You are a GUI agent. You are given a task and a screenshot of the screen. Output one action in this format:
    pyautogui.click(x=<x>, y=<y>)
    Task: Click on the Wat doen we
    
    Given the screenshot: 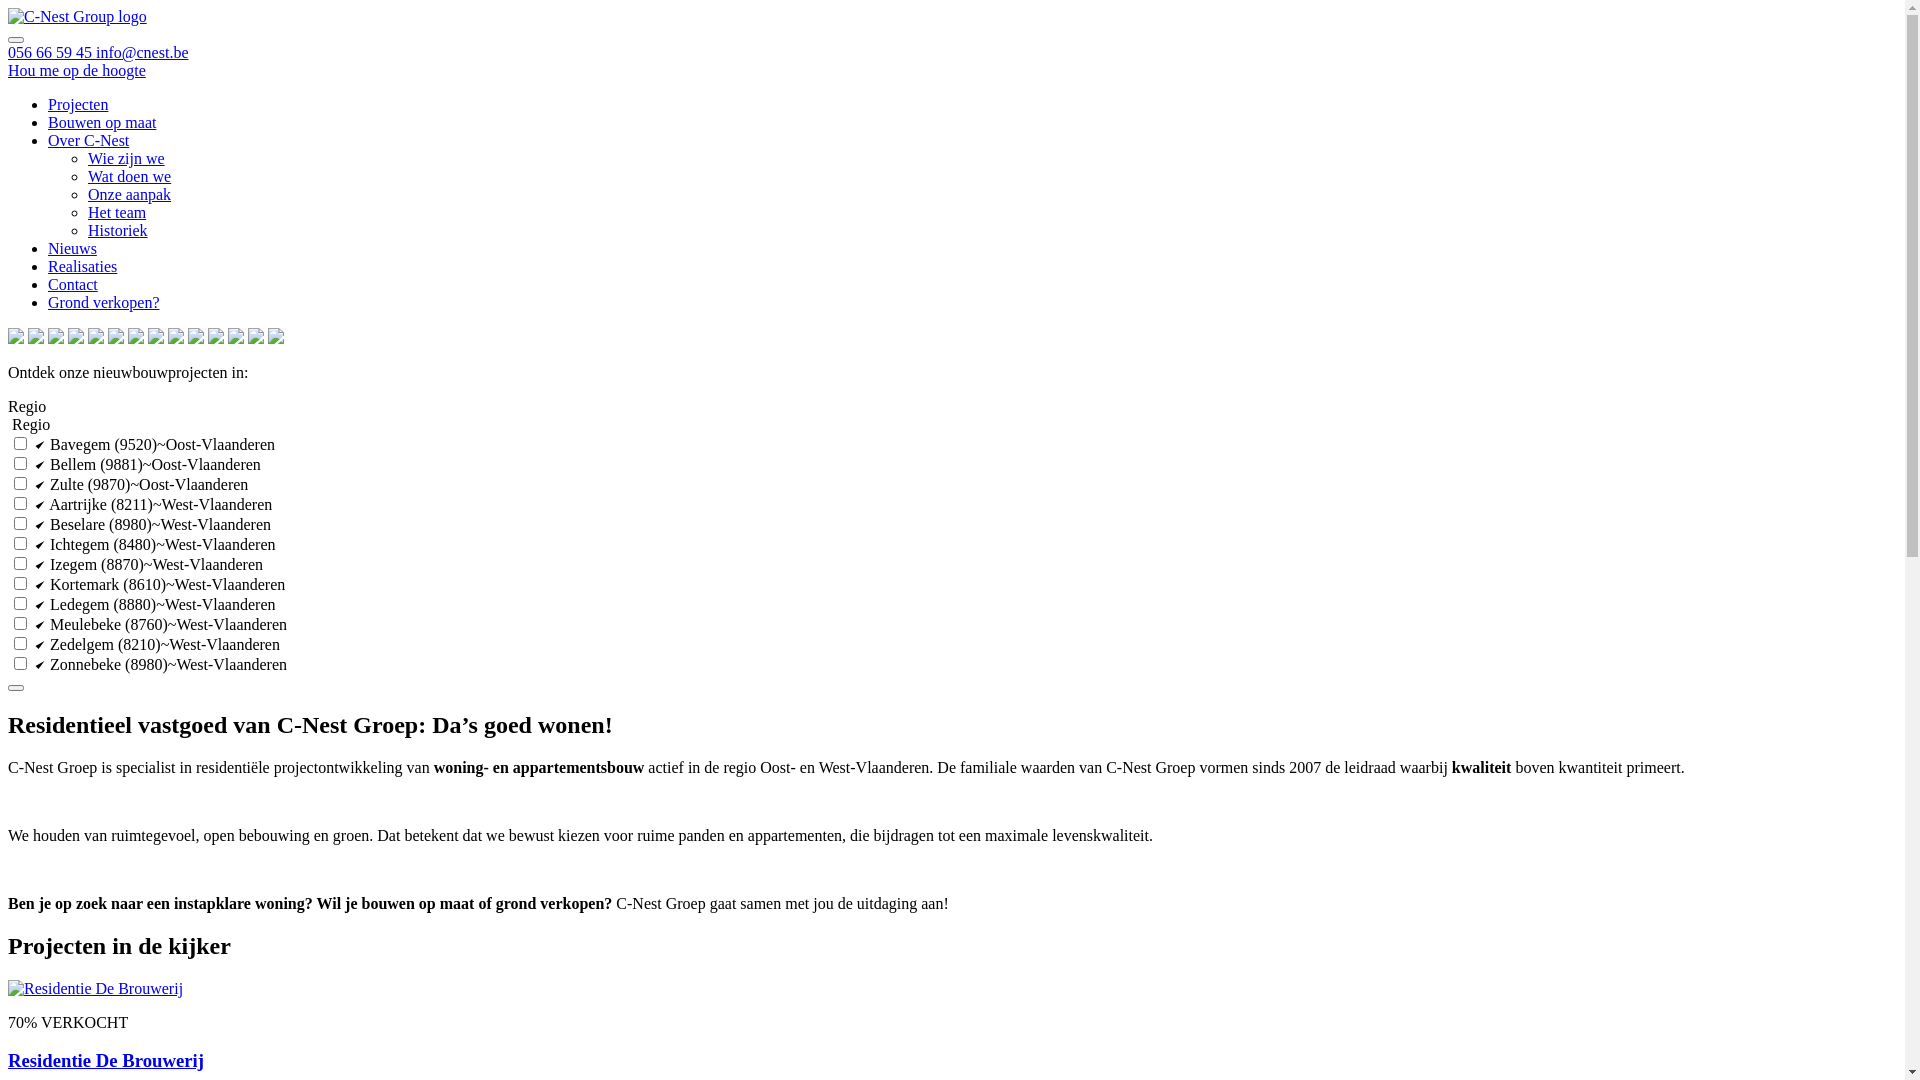 What is the action you would take?
    pyautogui.click(x=130, y=176)
    